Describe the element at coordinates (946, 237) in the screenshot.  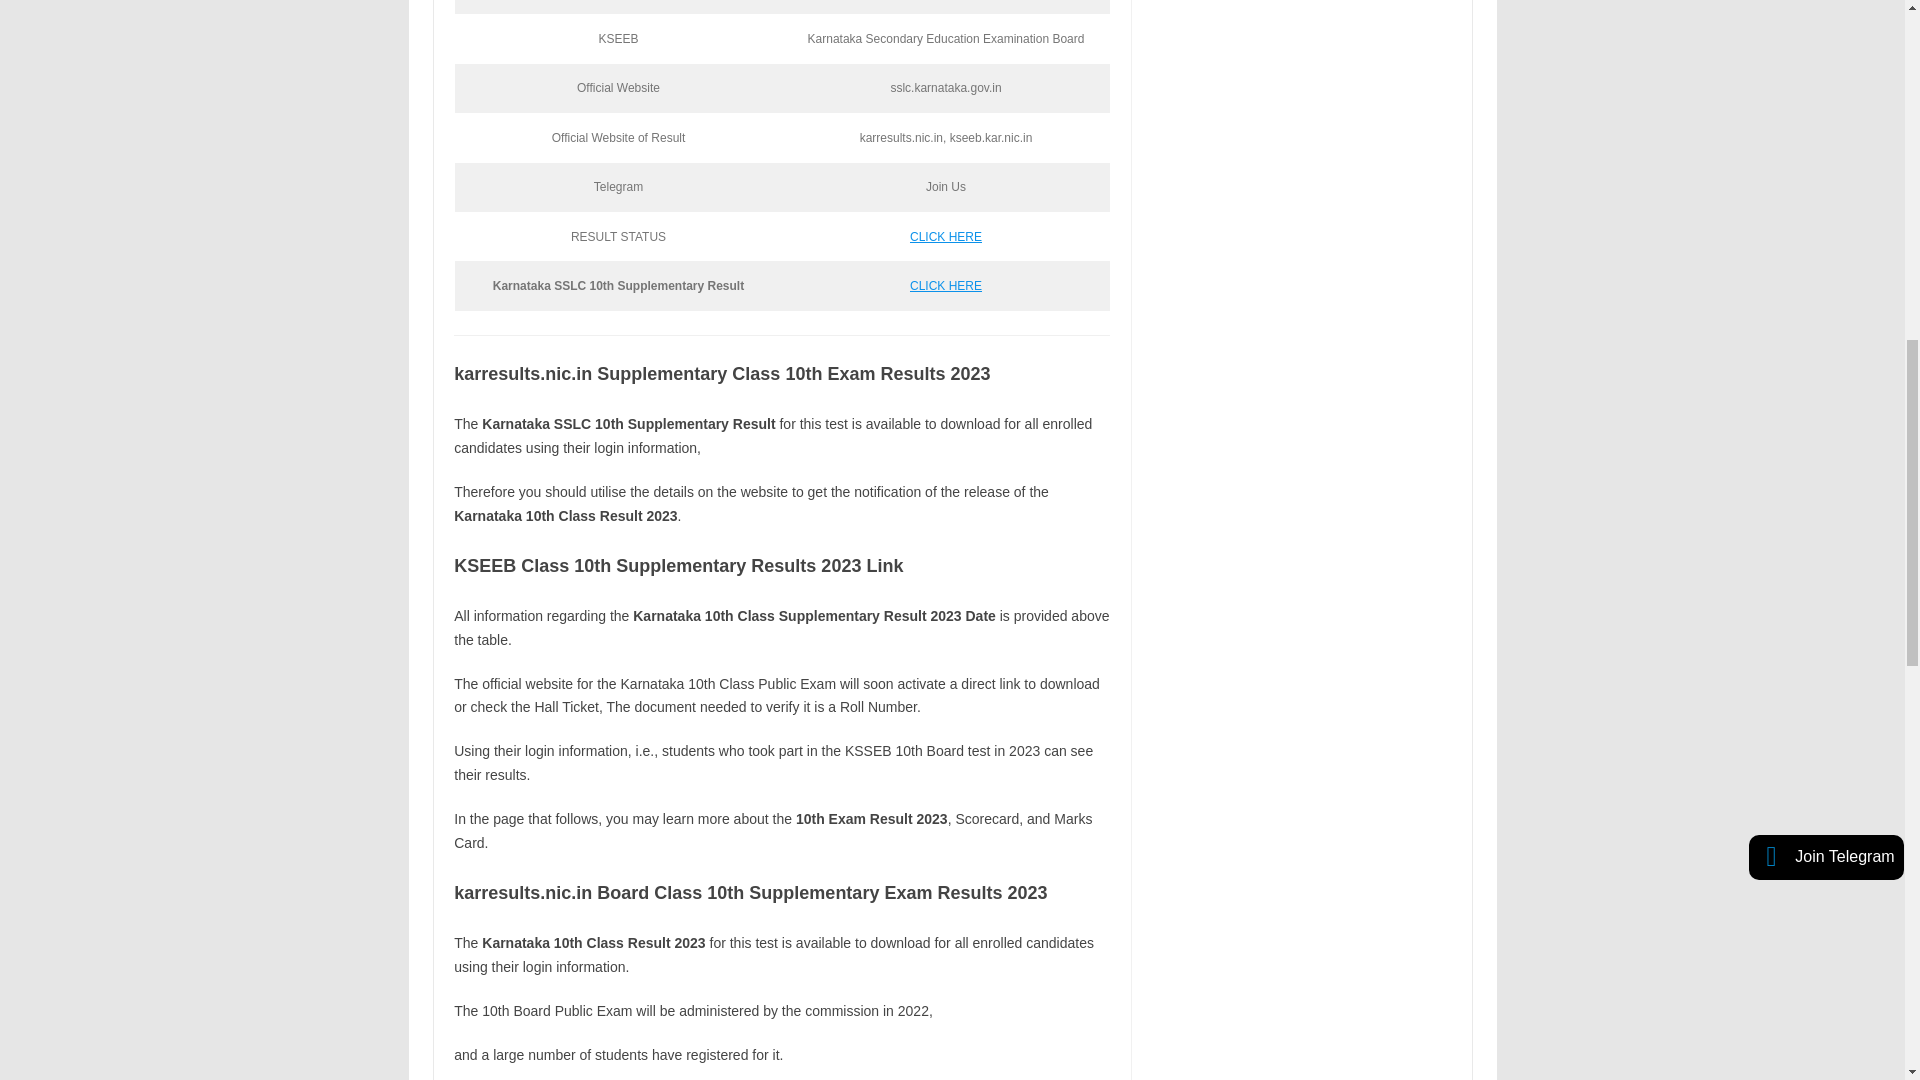
I see `CLICK HERE` at that location.